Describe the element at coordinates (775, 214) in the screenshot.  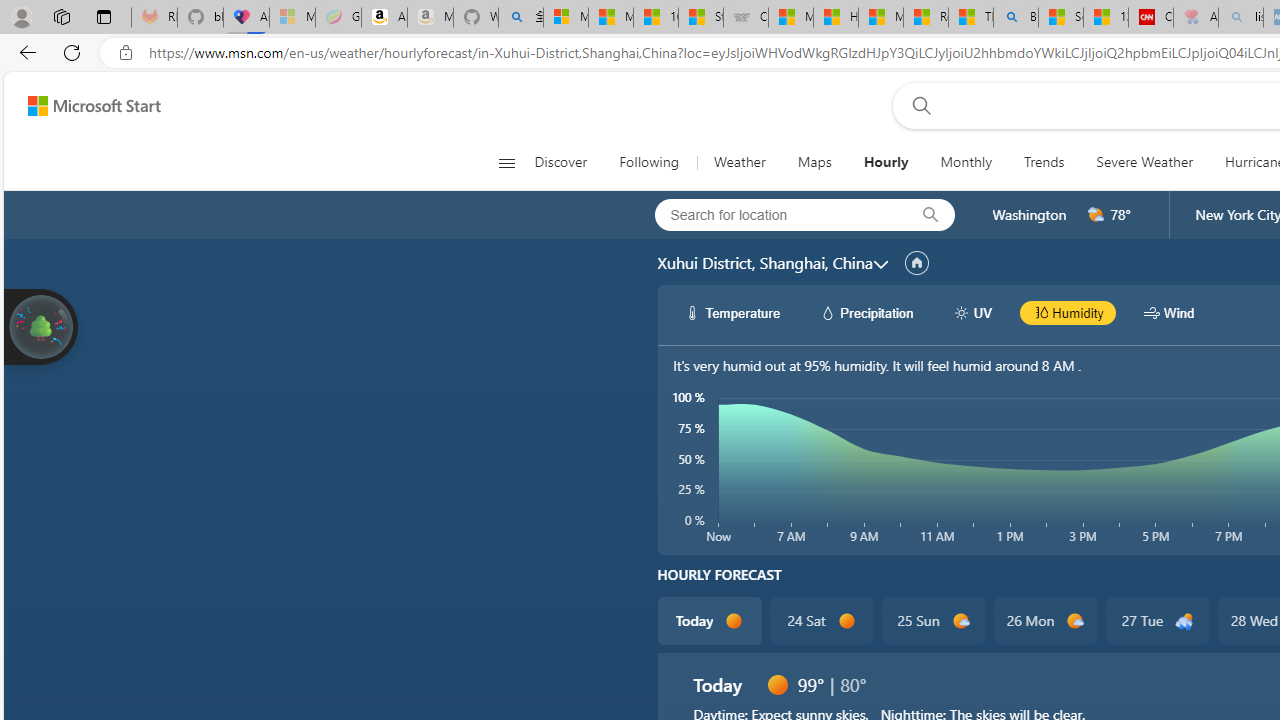
I see `Search for location` at that location.